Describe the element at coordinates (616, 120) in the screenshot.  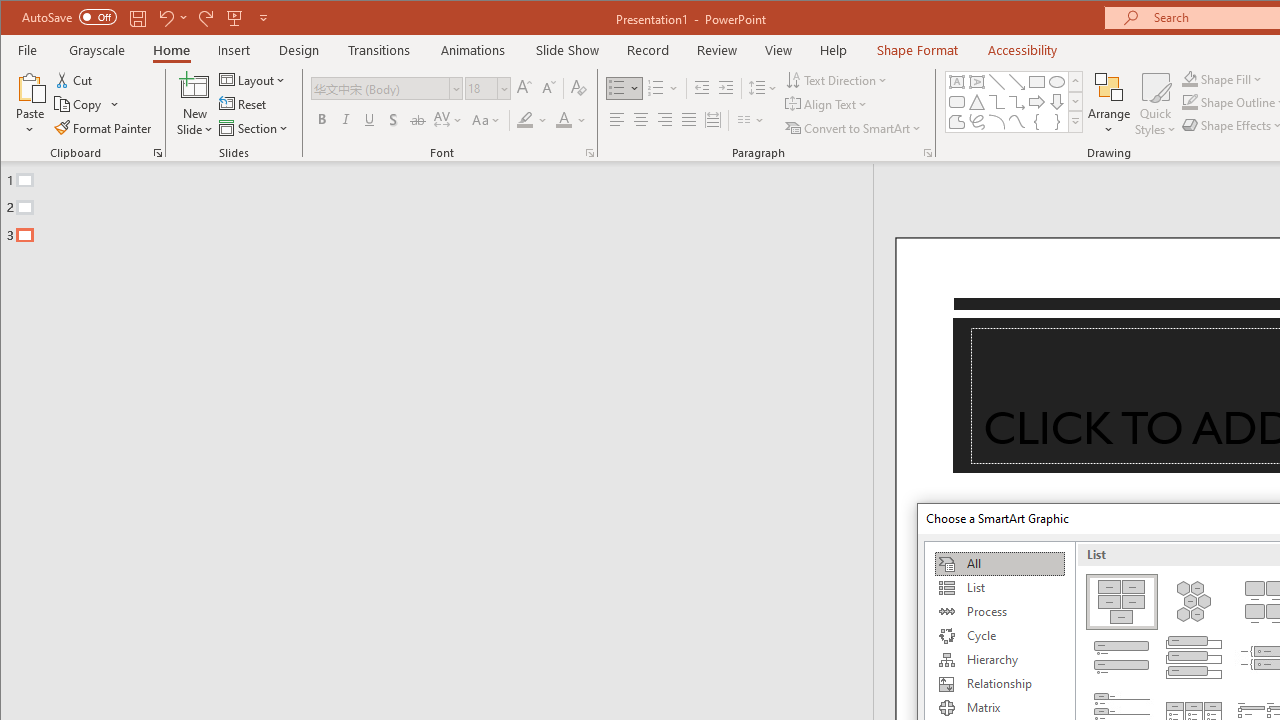
I see `Align Left` at that location.